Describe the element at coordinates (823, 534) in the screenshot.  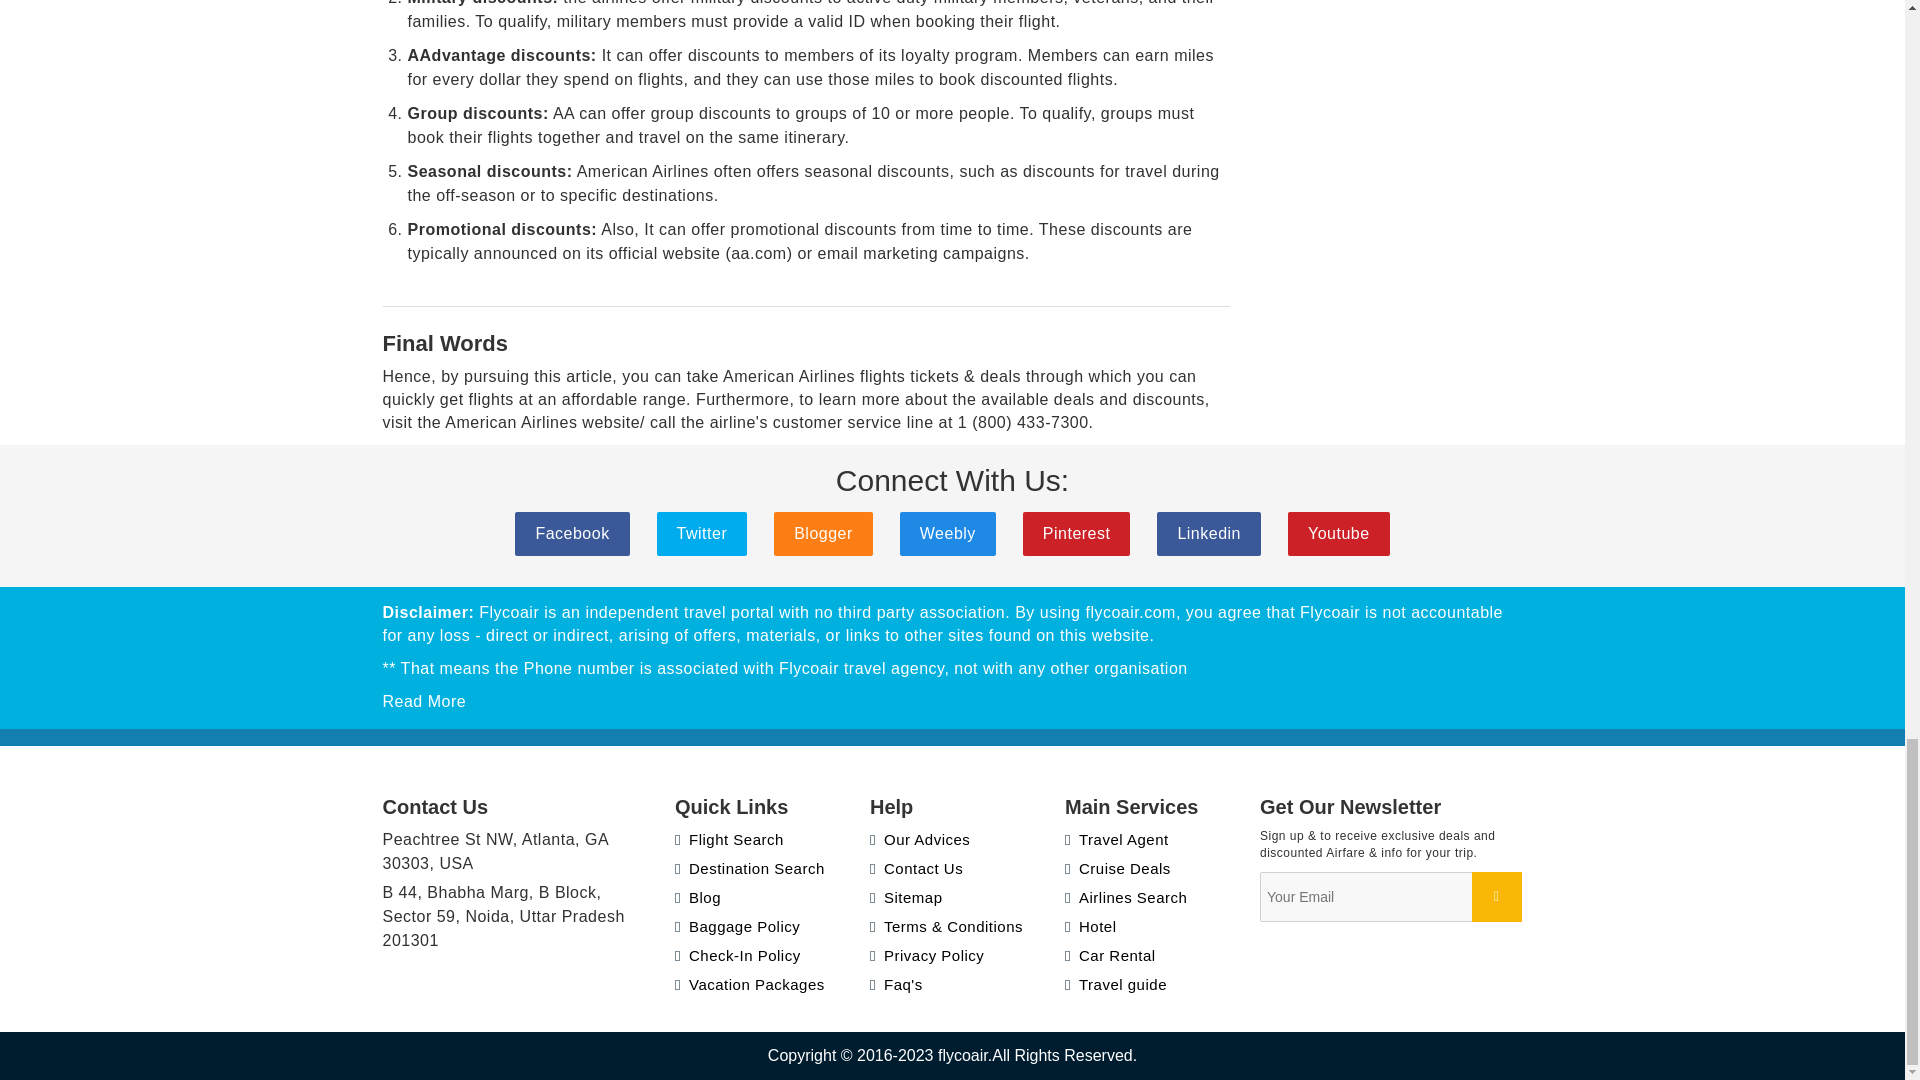
I see `Blogger` at that location.